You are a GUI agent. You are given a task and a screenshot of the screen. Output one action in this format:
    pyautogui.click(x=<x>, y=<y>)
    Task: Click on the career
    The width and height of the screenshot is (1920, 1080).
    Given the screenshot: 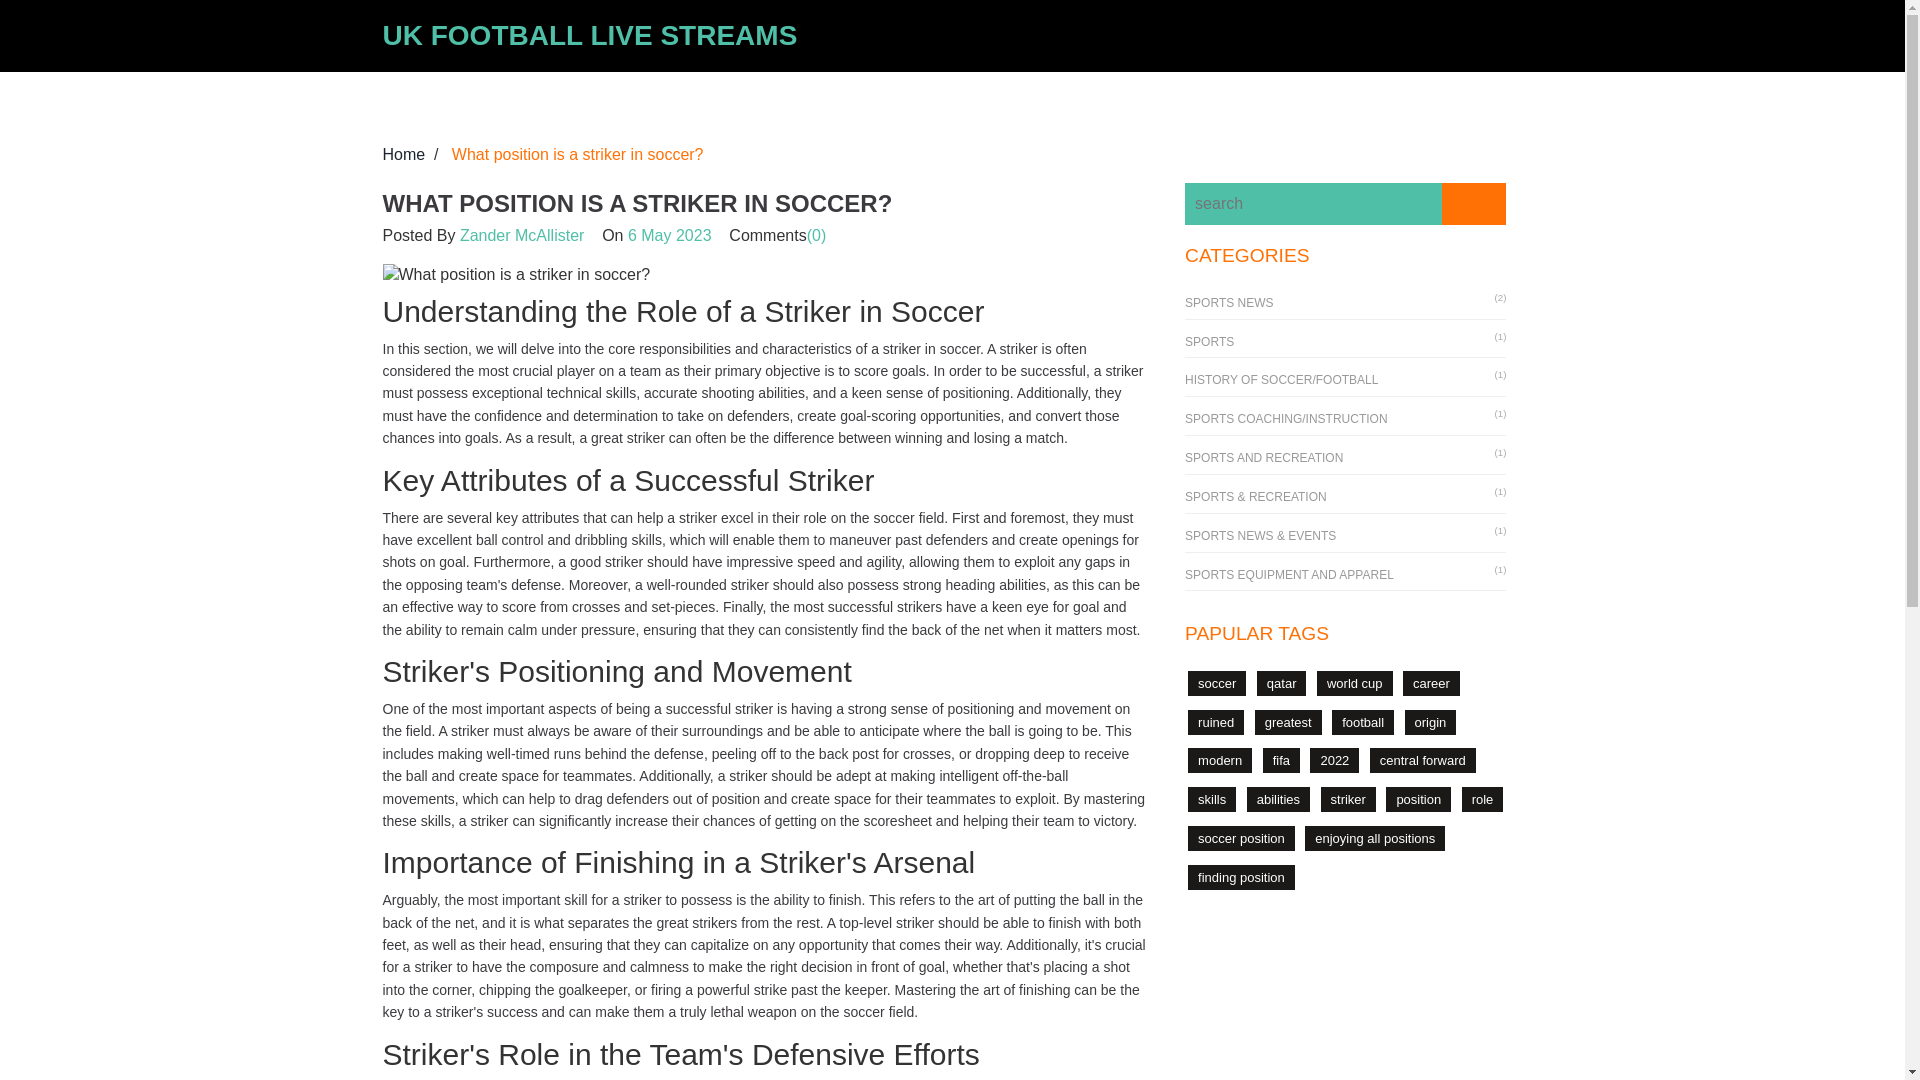 What is the action you would take?
    pyautogui.click(x=1431, y=682)
    